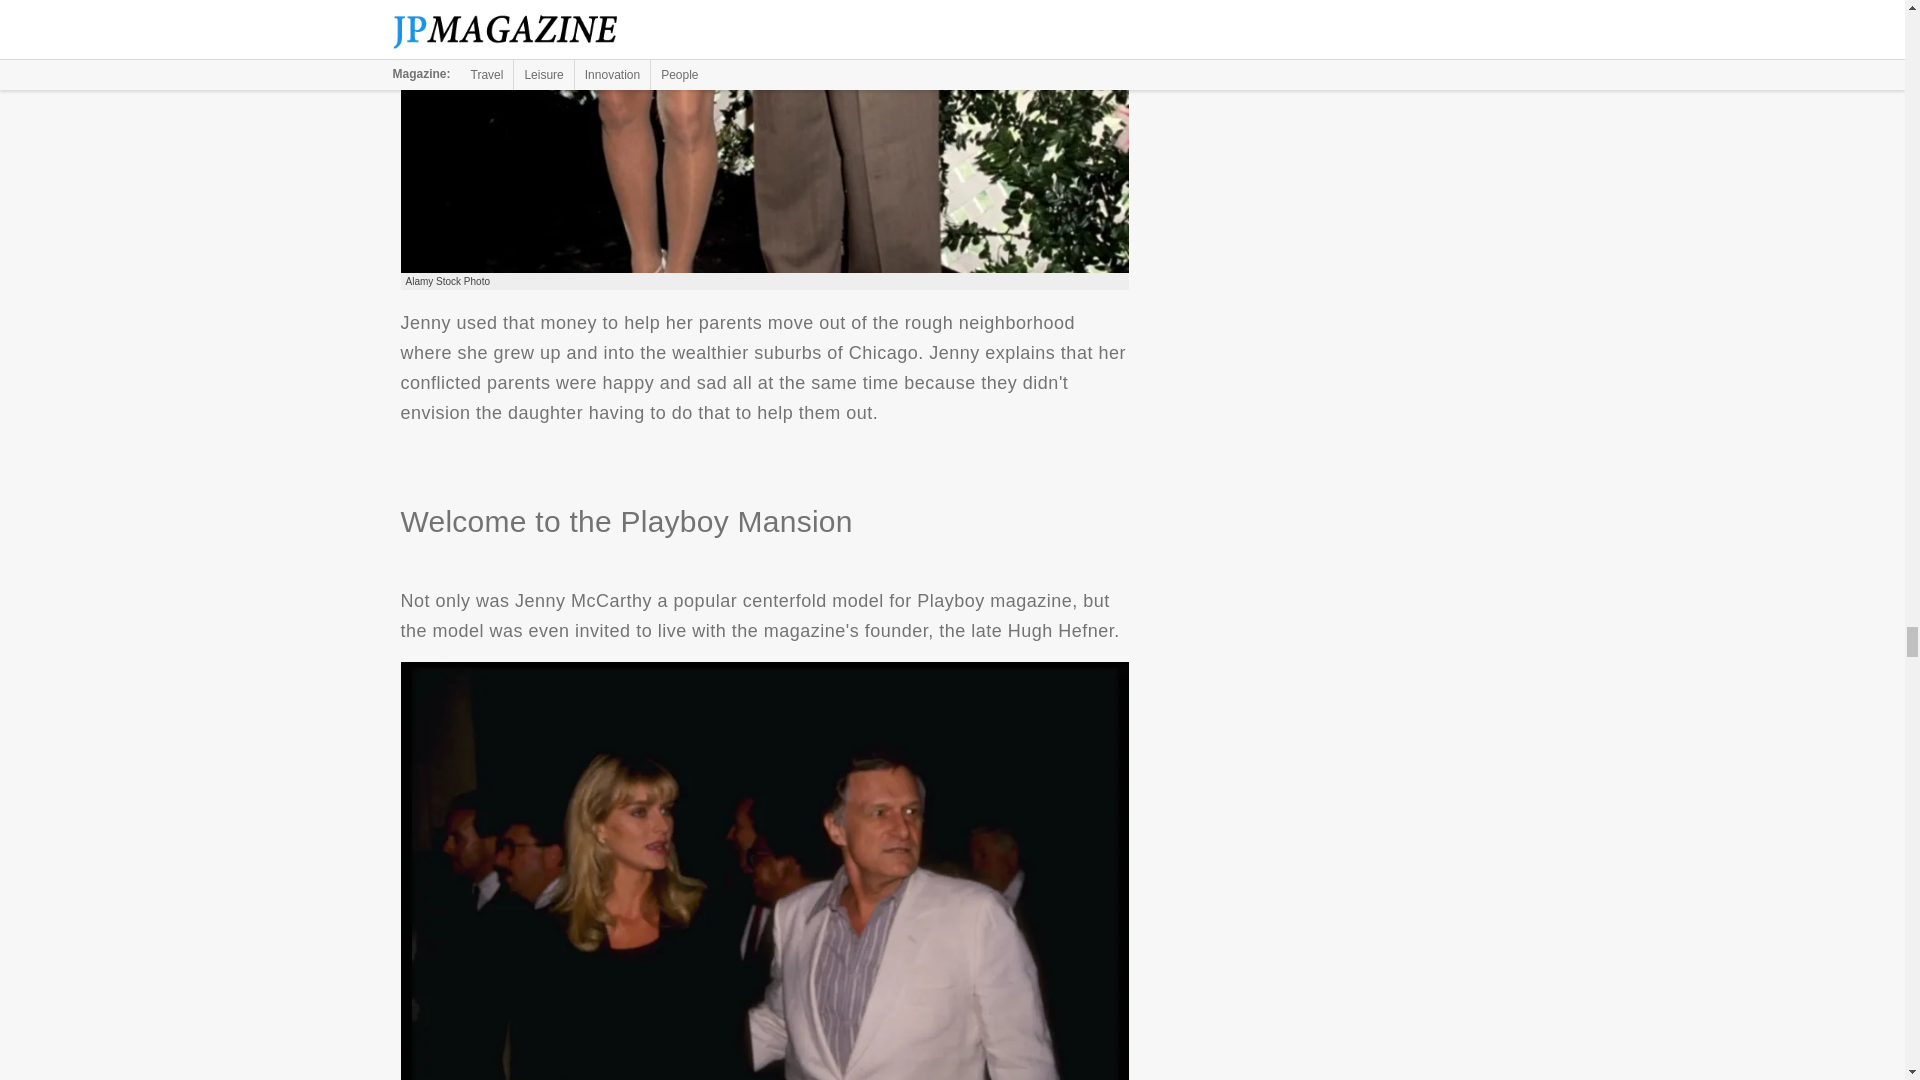 The height and width of the screenshot is (1080, 1920). What do you see at coordinates (764, 136) in the screenshot?
I see `Things Are Looking Up` at bounding box center [764, 136].